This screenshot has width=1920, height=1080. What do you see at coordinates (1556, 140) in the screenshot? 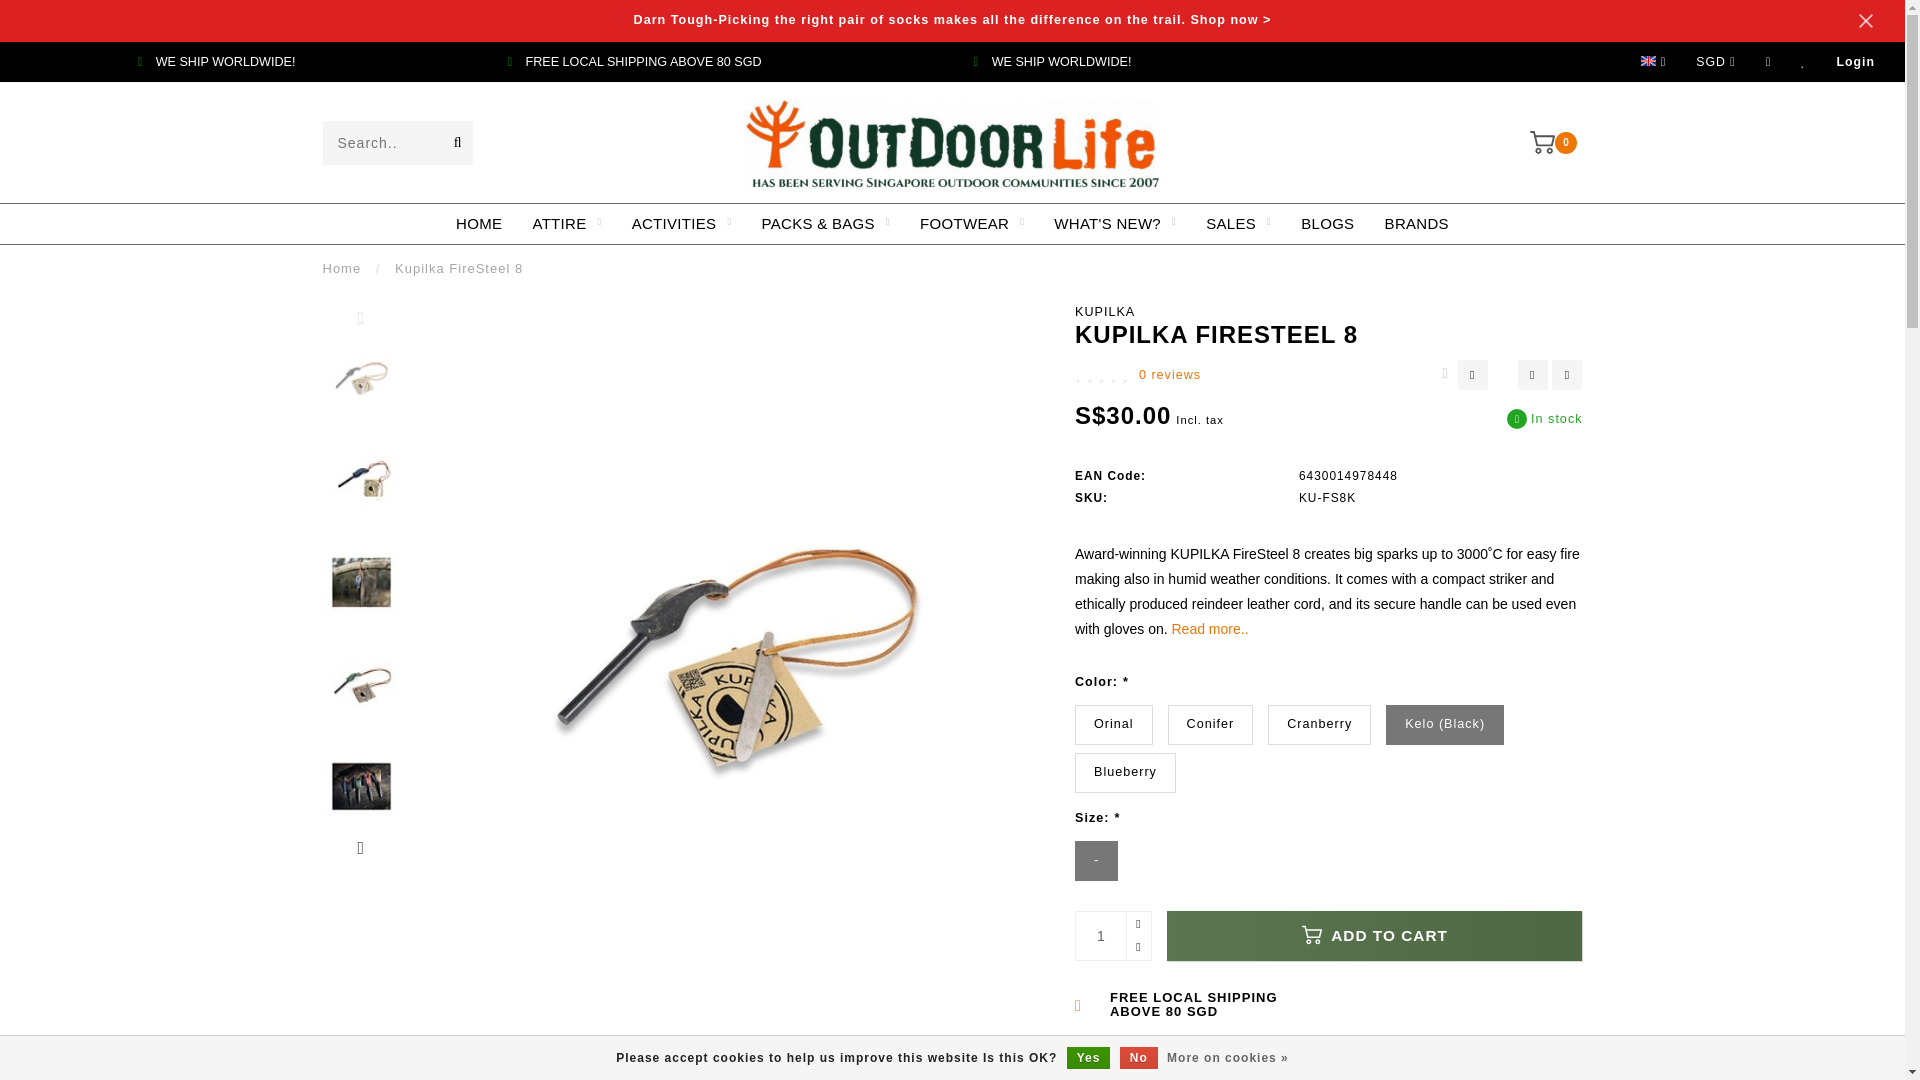
I see `0` at bounding box center [1556, 140].